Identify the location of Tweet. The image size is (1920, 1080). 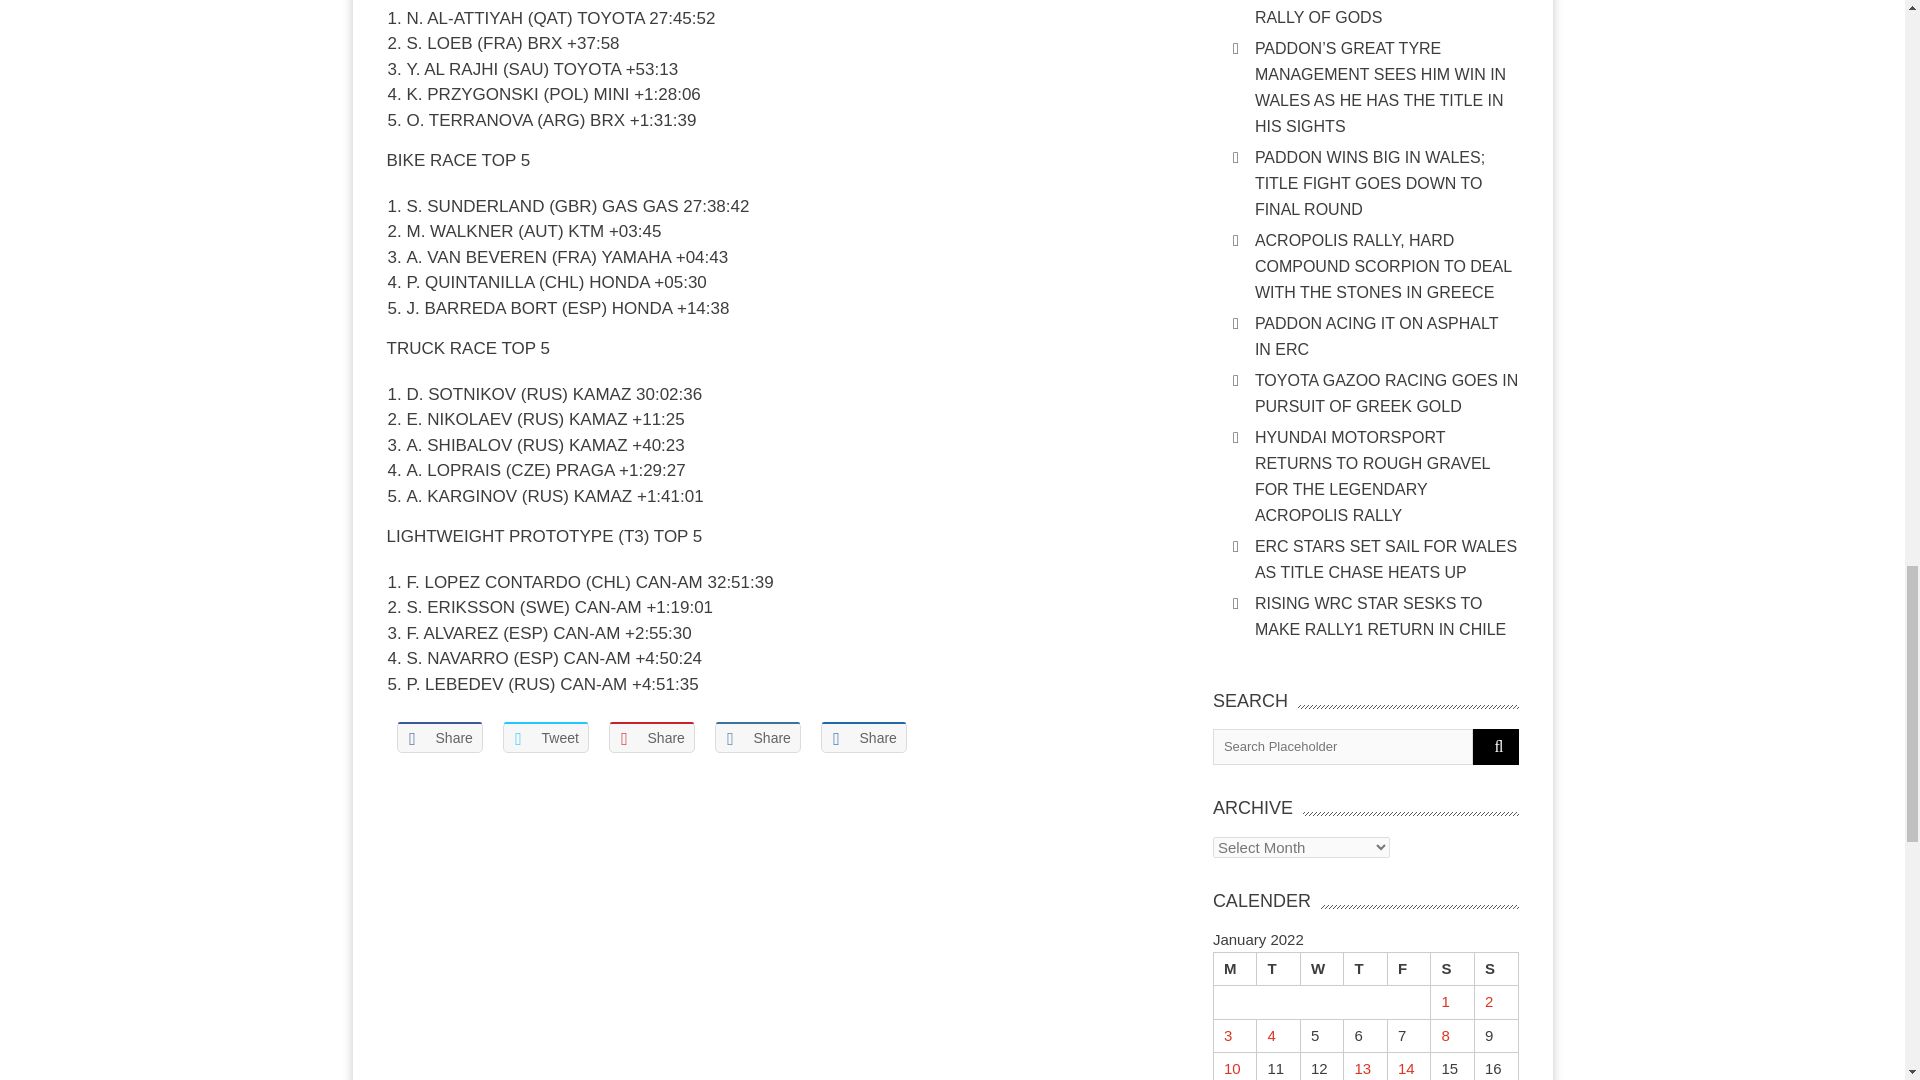
(544, 737).